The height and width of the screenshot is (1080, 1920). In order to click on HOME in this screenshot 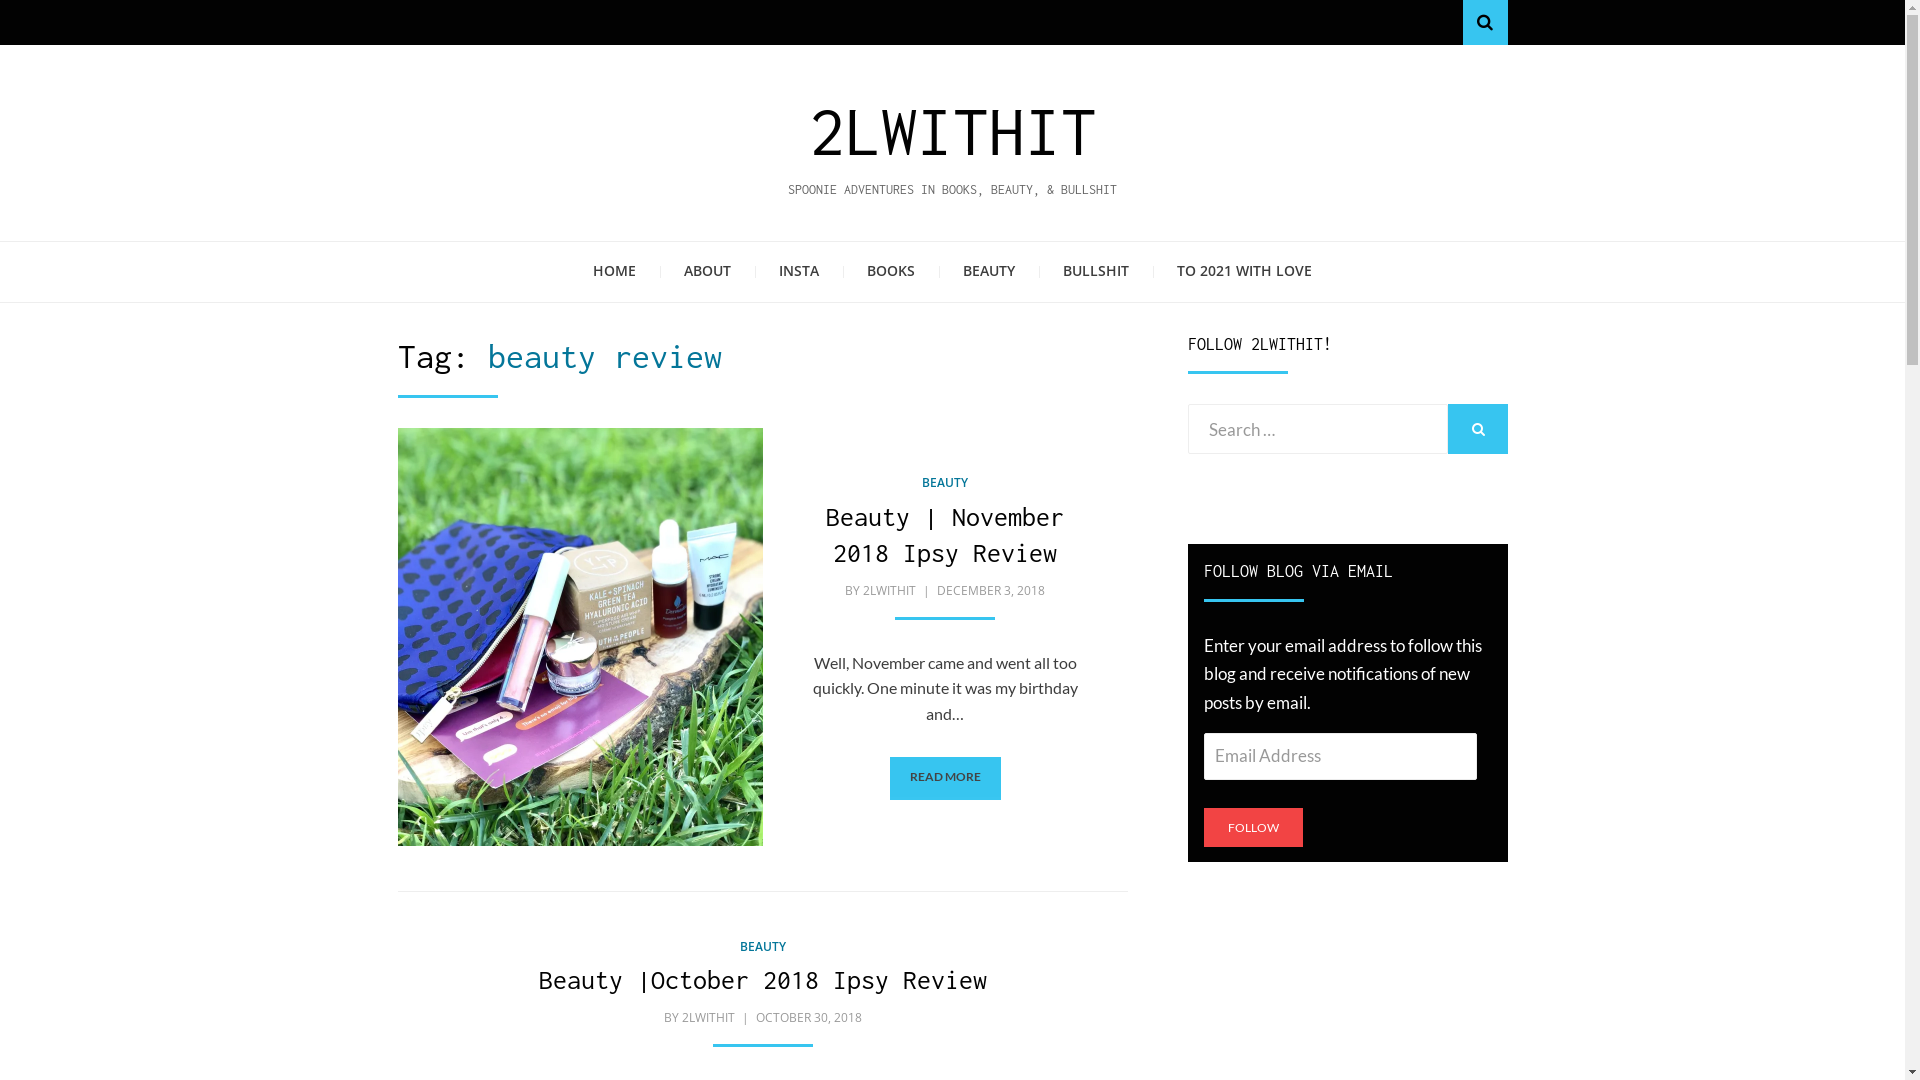, I will do `click(614, 272)`.